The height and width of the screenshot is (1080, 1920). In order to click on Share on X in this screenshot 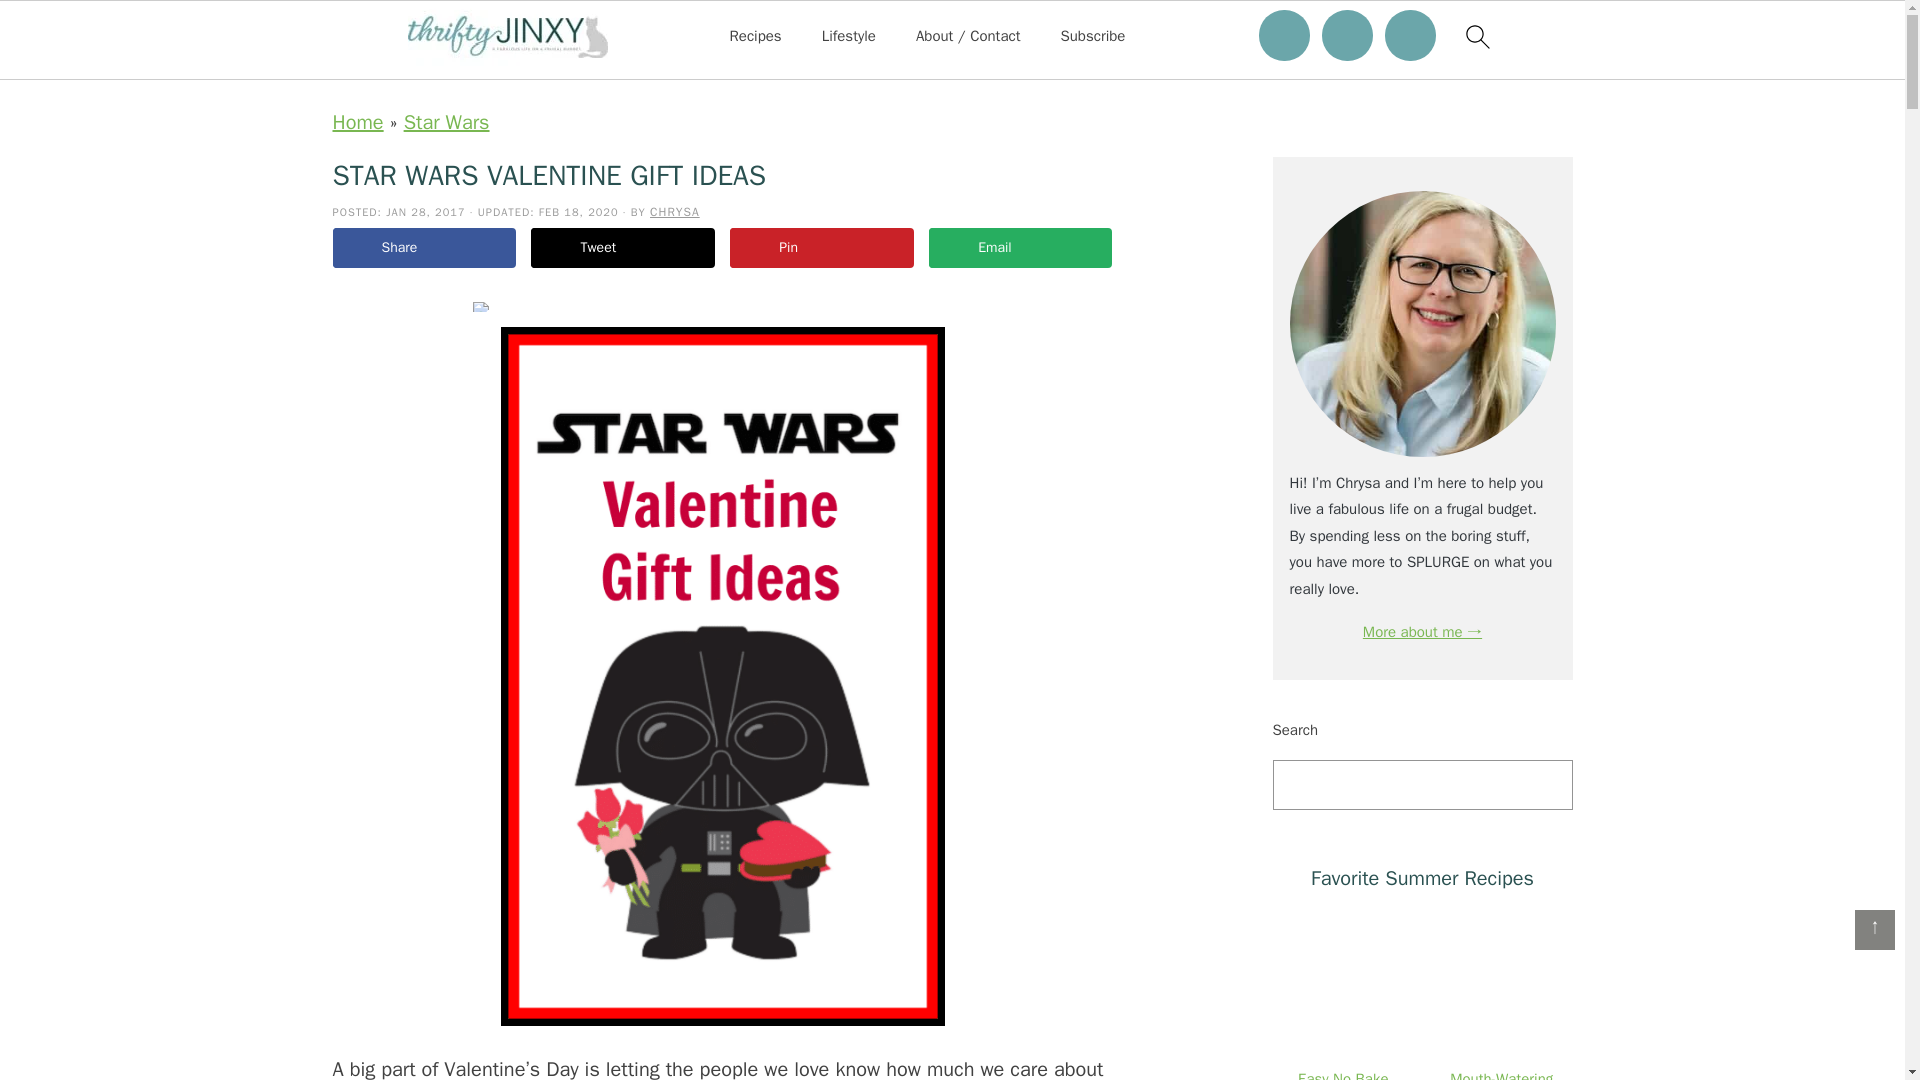, I will do `click(622, 247)`.